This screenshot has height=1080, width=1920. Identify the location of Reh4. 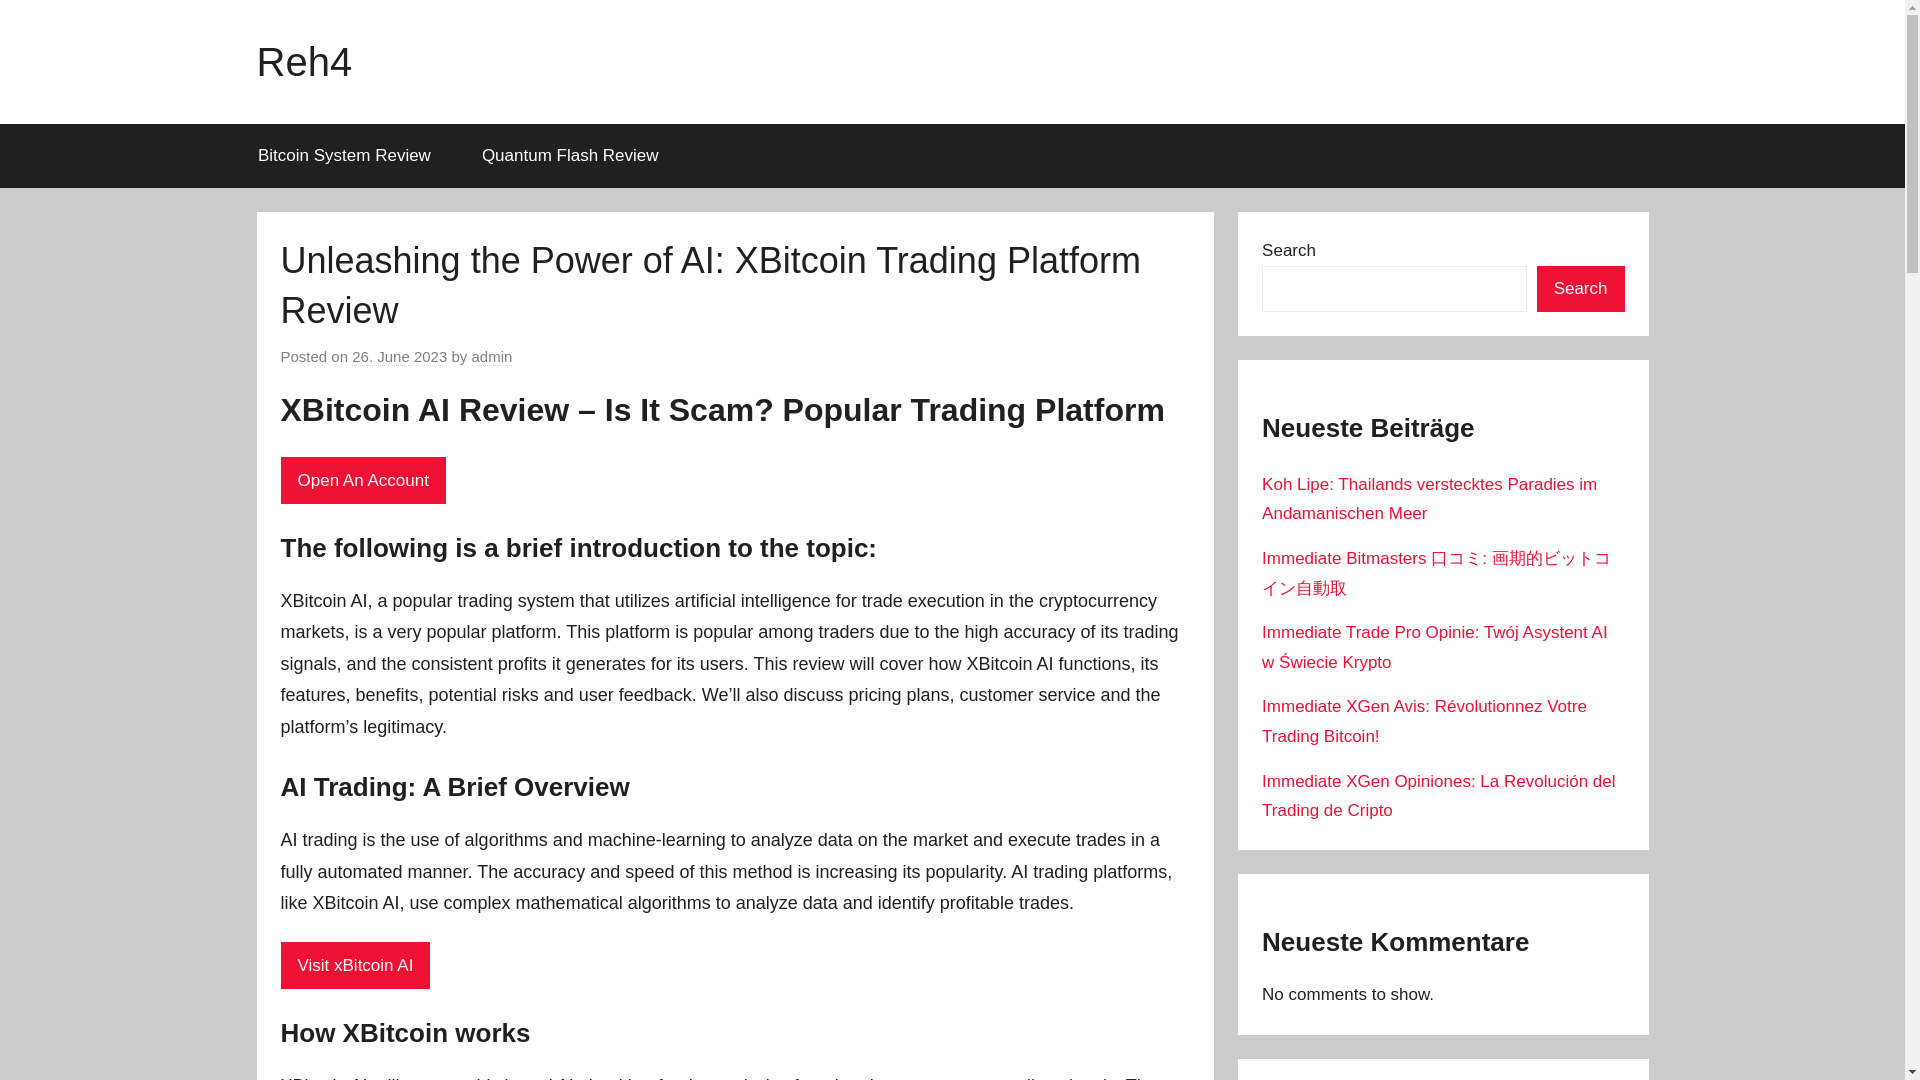
(303, 62).